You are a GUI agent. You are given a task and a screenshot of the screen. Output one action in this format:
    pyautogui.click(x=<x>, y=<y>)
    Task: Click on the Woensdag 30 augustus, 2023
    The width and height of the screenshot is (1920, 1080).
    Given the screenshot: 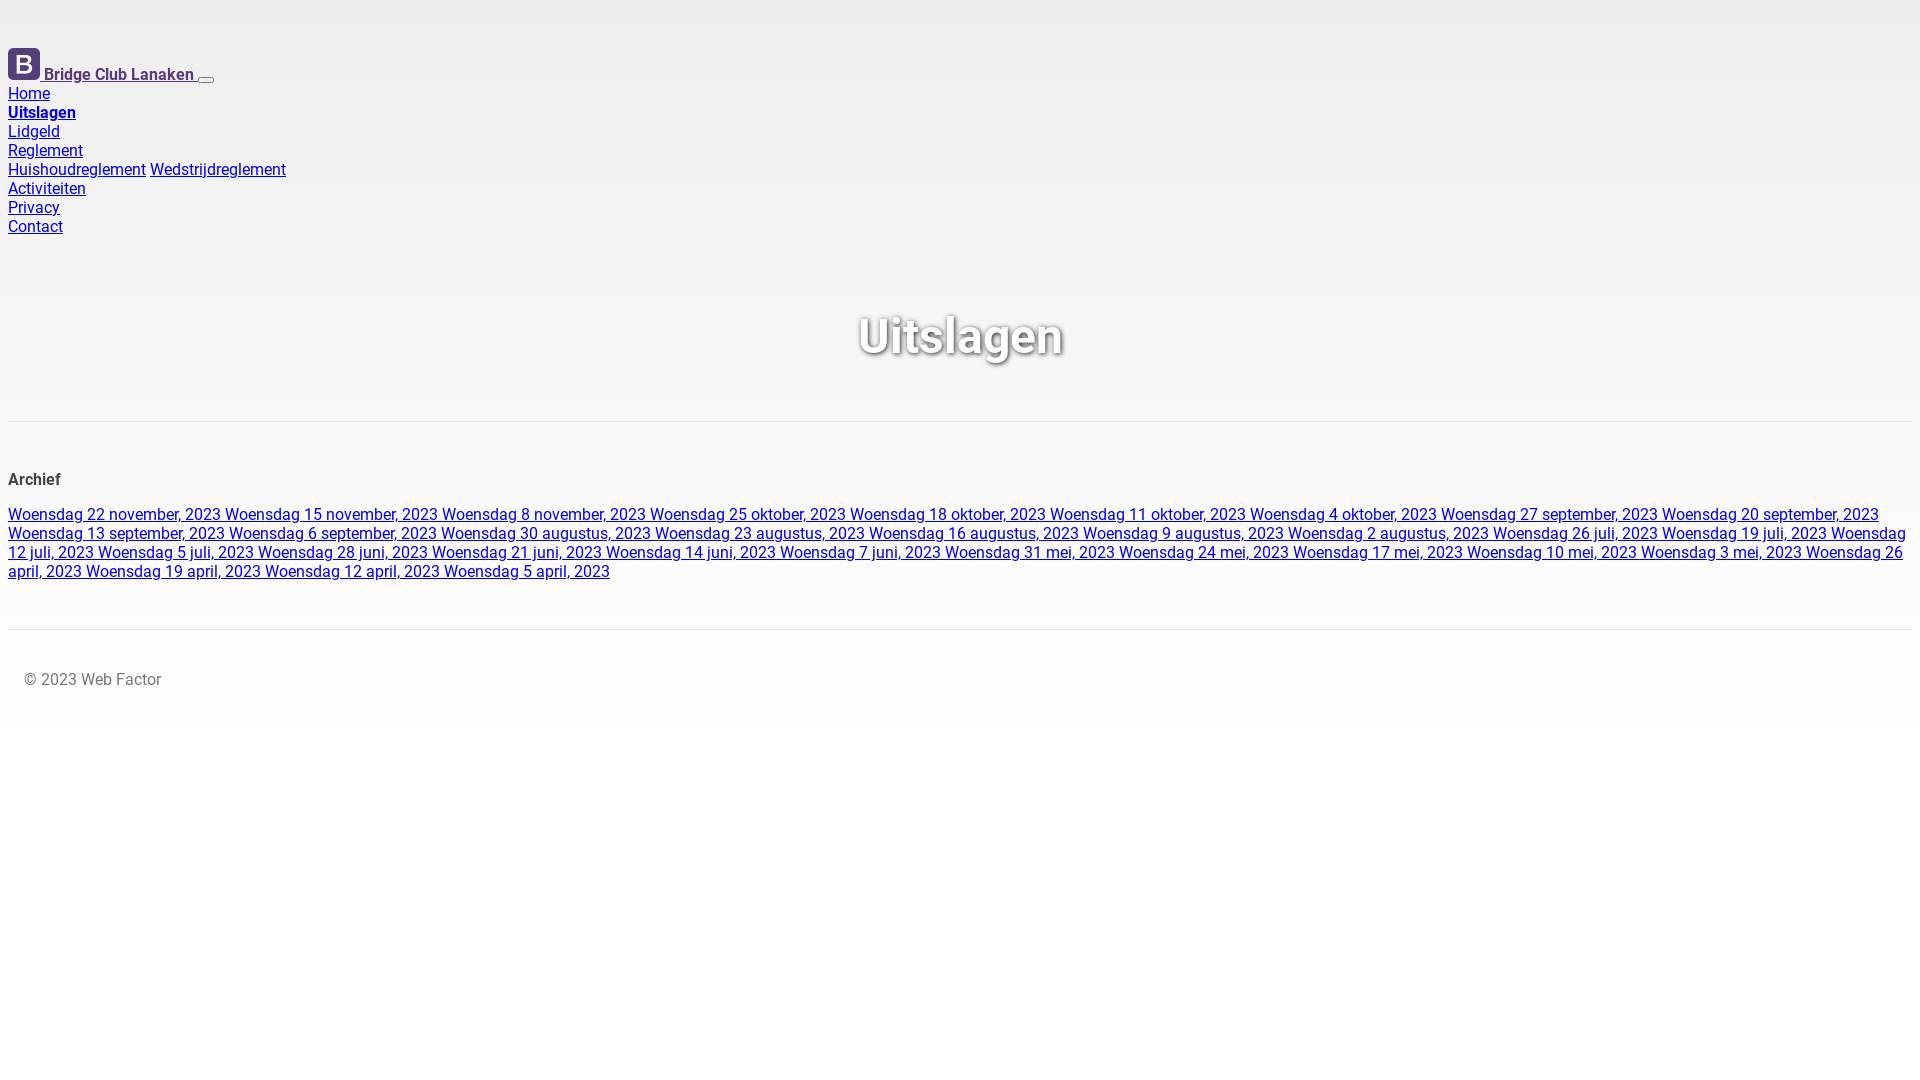 What is the action you would take?
    pyautogui.click(x=548, y=534)
    